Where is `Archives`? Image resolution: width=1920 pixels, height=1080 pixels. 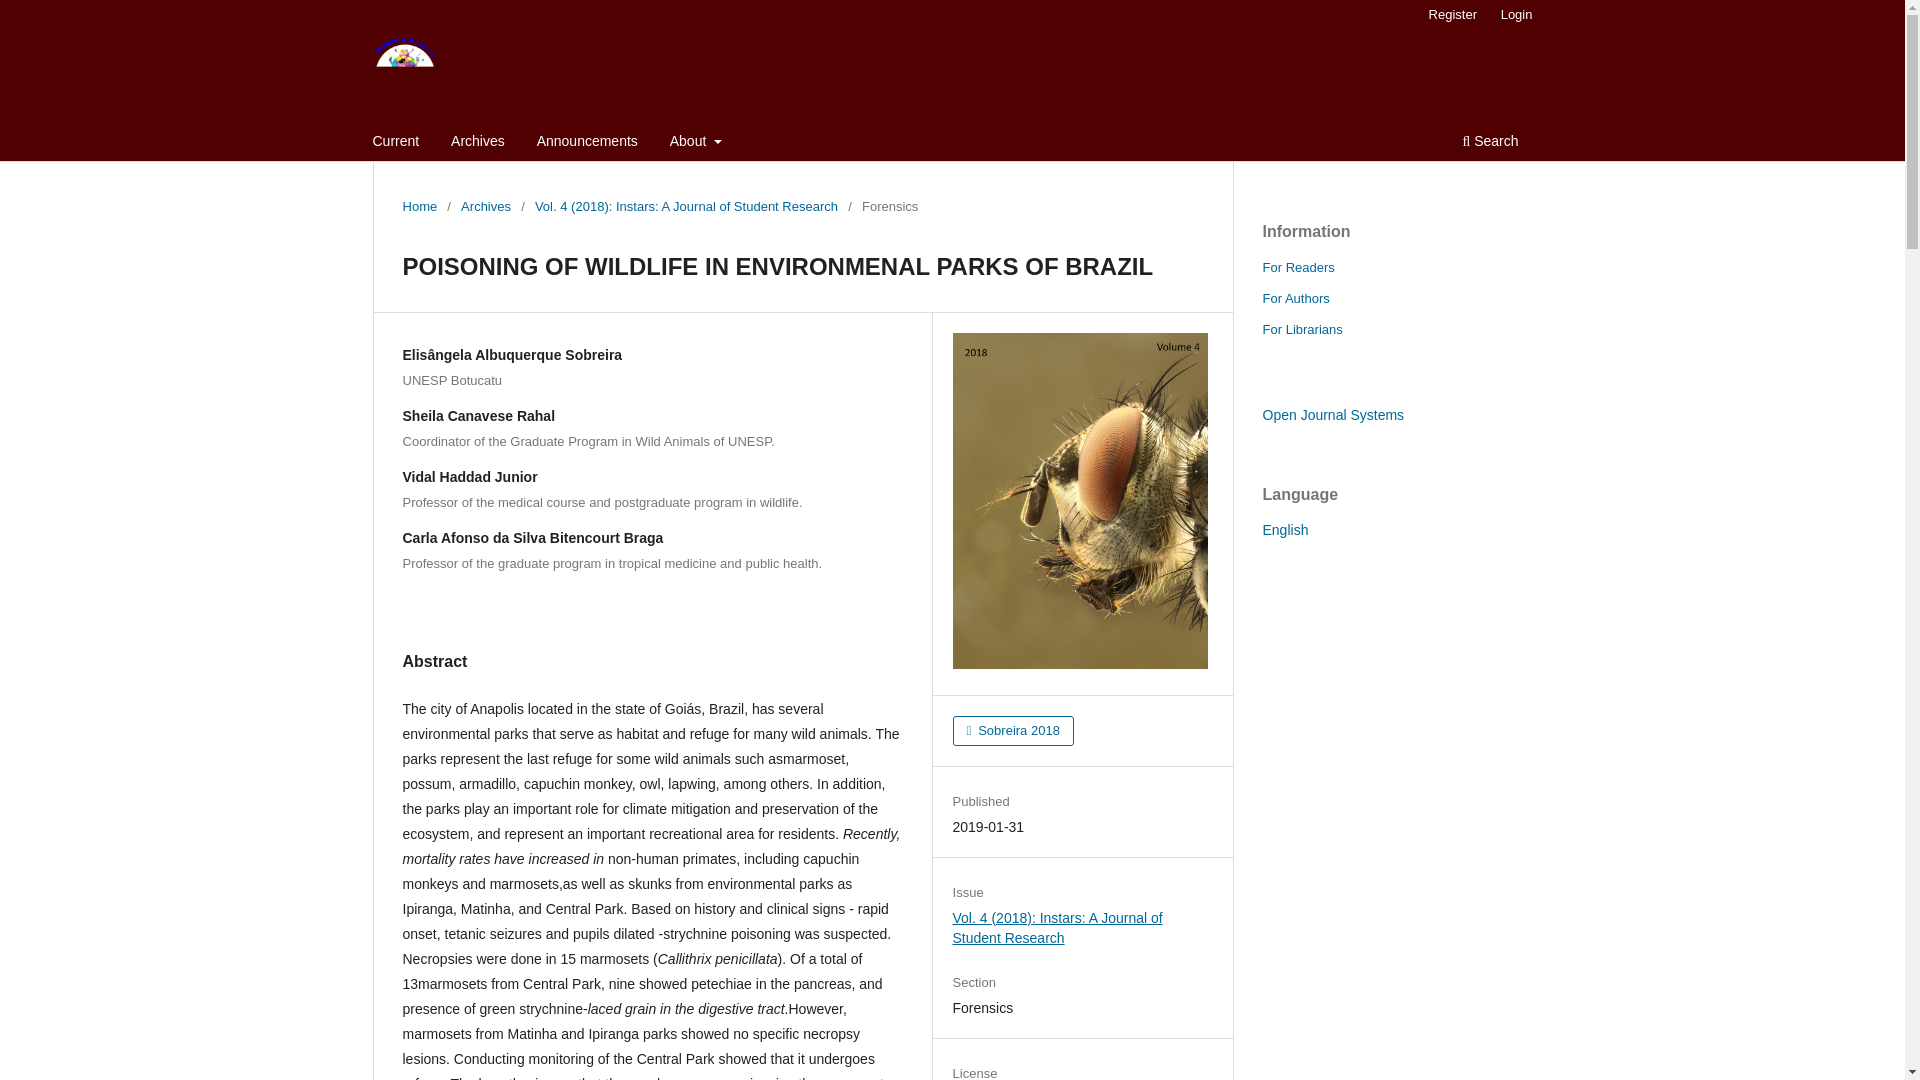
Archives is located at coordinates (478, 143).